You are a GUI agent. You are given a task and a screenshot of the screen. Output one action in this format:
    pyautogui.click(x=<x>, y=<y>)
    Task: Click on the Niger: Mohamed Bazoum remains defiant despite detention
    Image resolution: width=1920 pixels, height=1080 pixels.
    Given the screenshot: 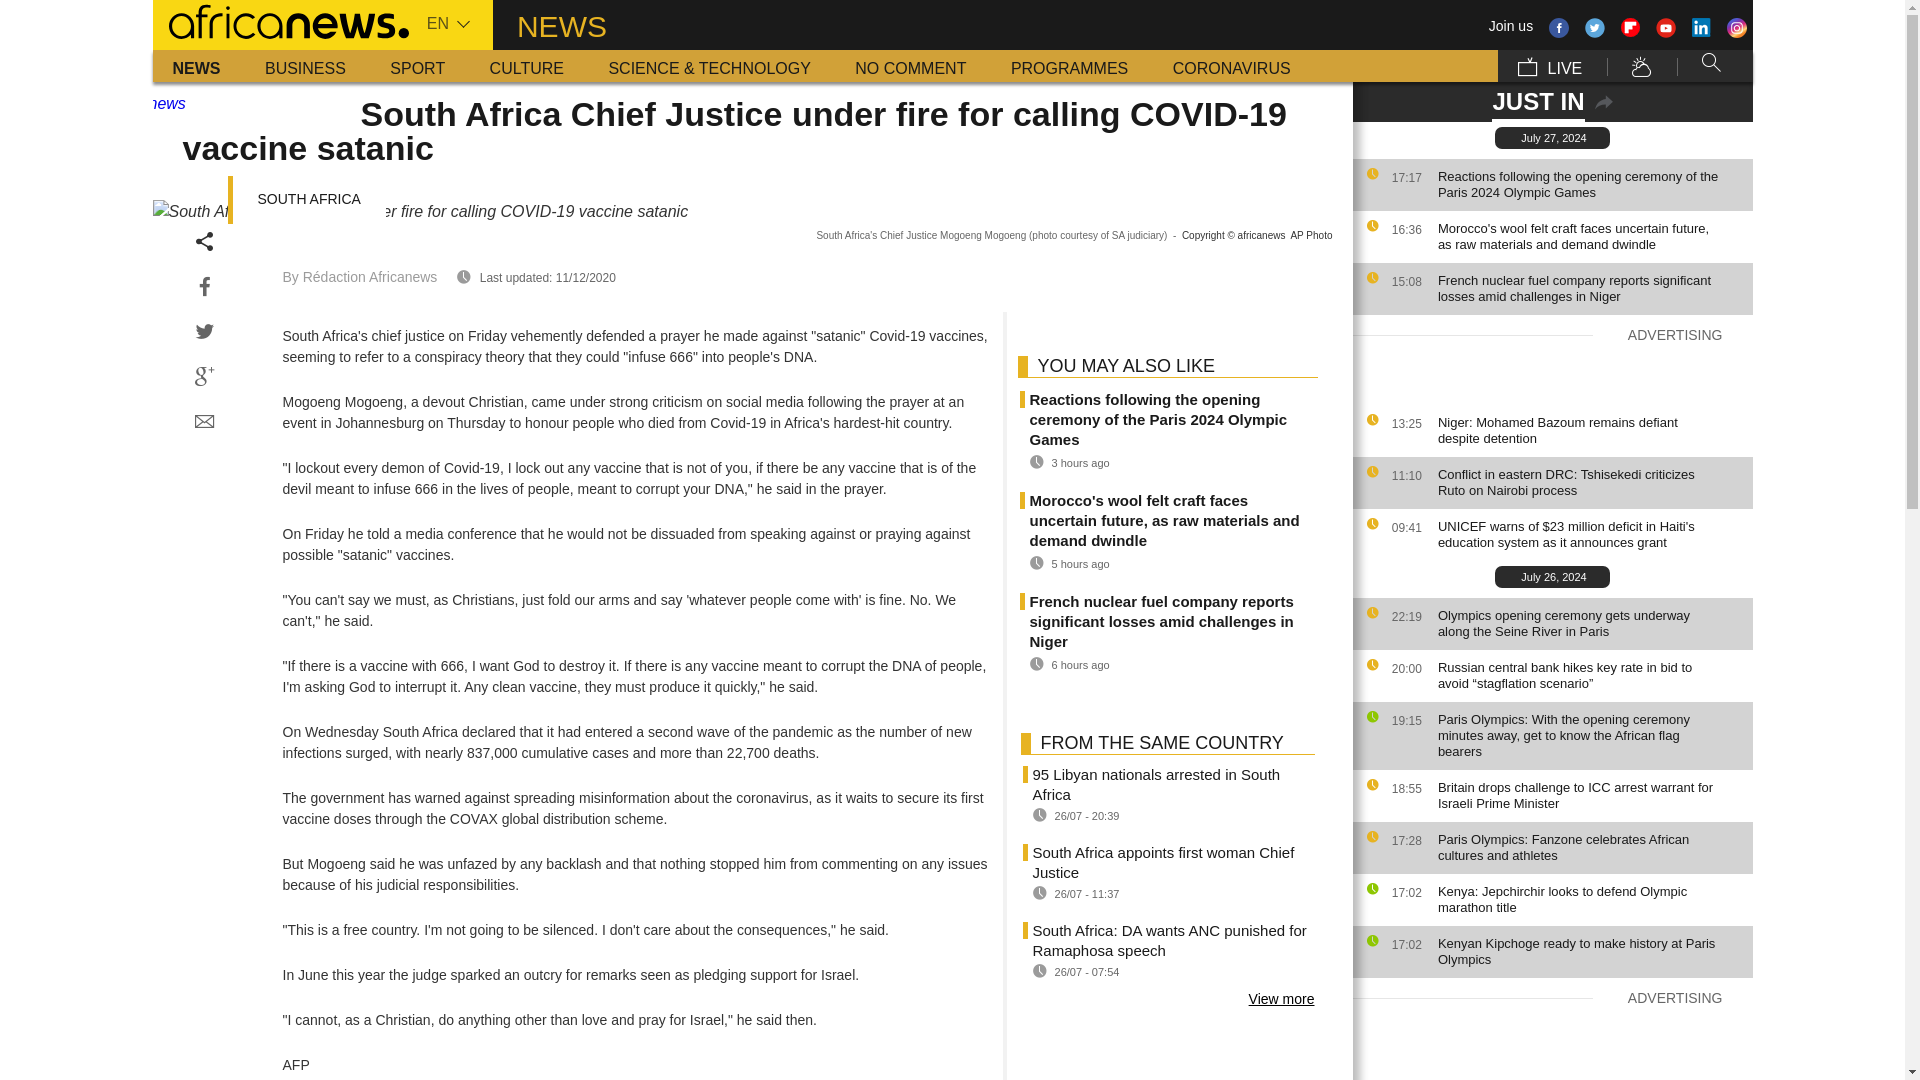 What is the action you would take?
    pyautogui.click(x=1590, y=430)
    